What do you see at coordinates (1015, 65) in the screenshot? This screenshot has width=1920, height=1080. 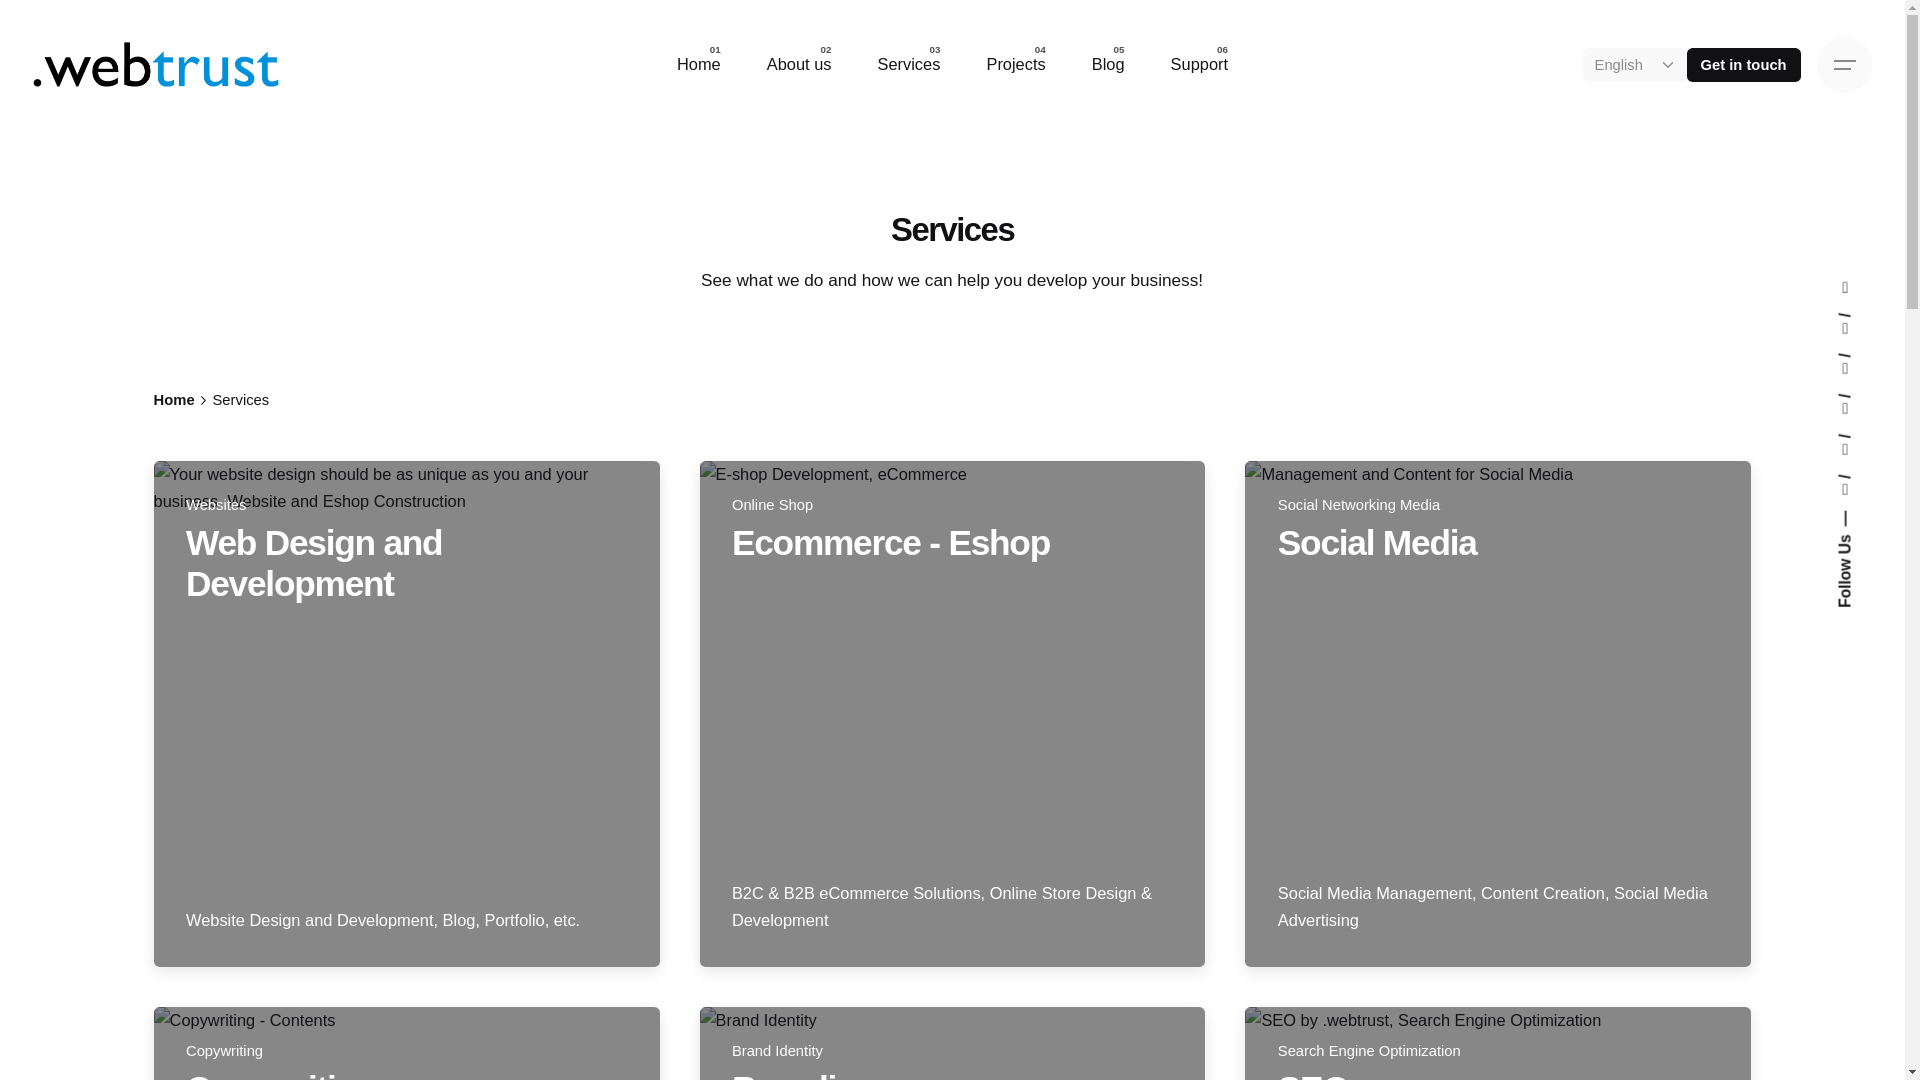 I see `Projects` at bounding box center [1015, 65].